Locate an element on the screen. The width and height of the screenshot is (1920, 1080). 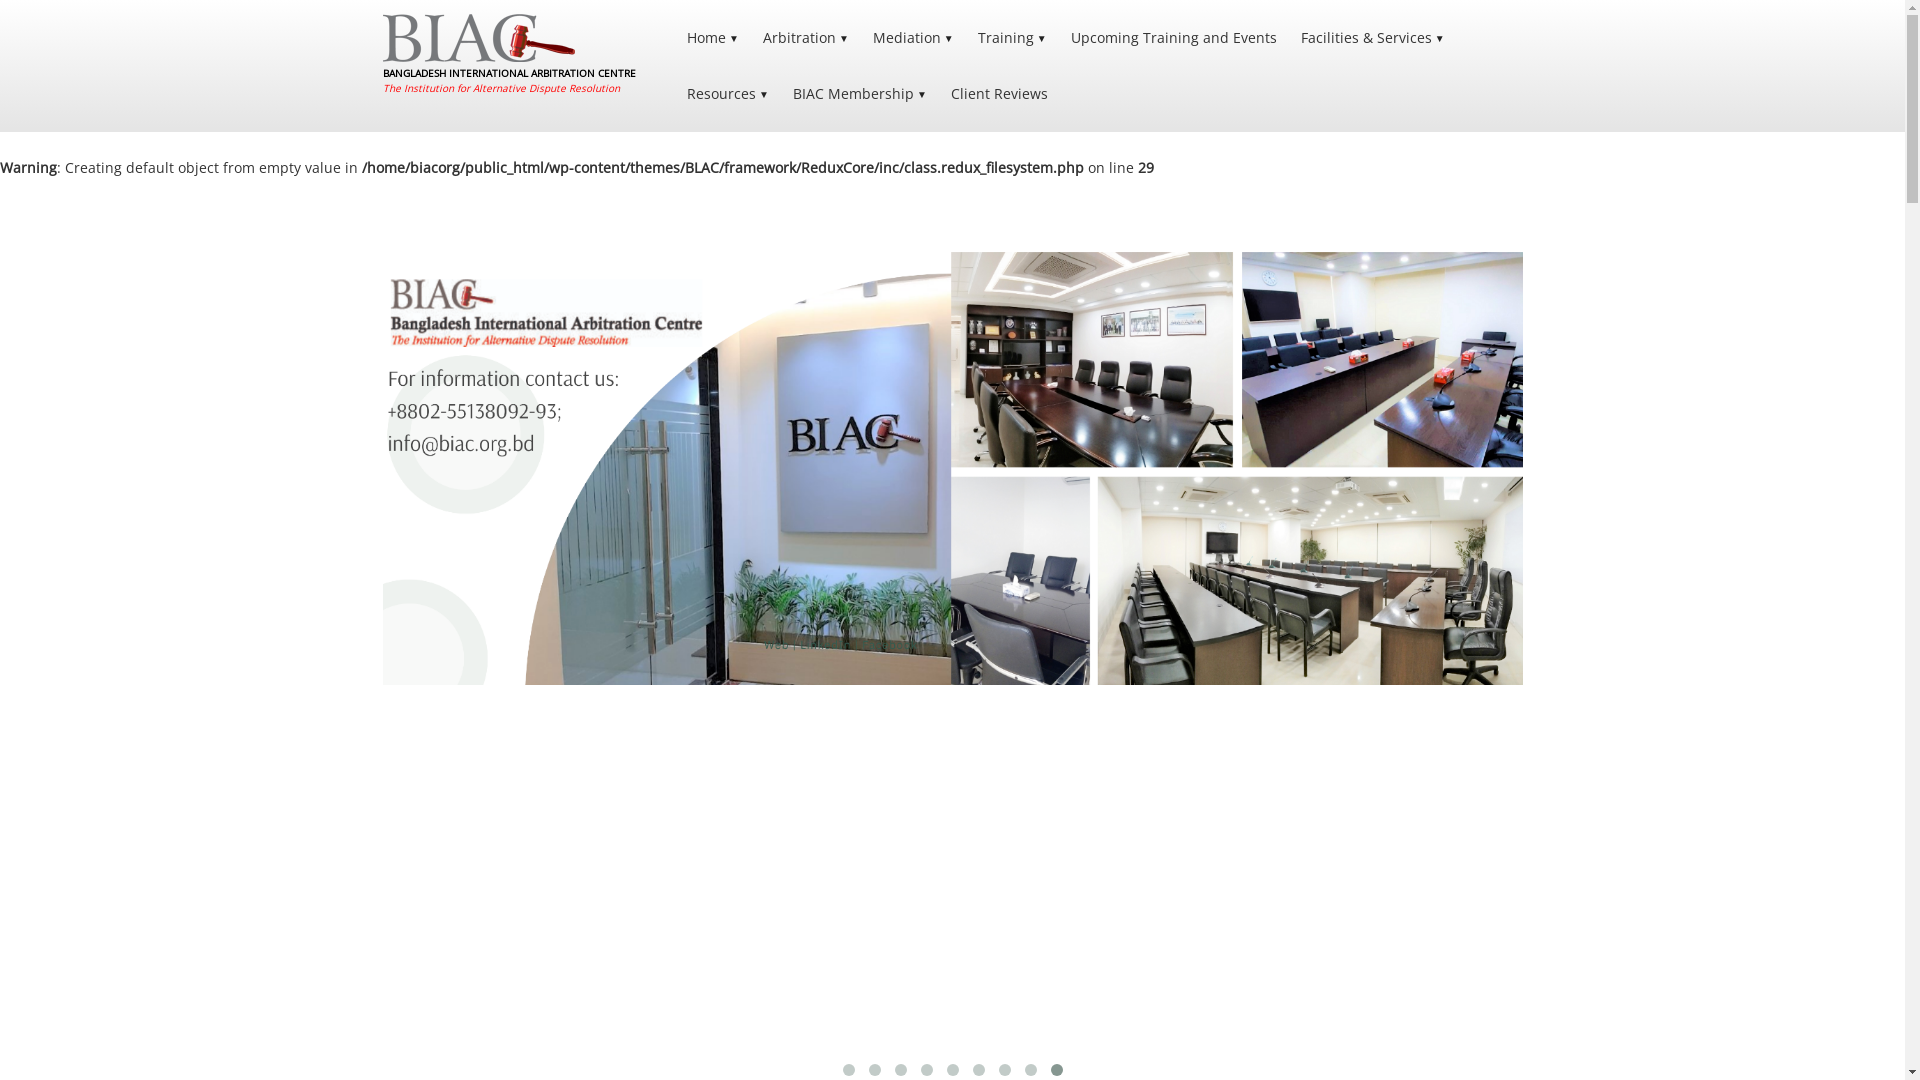
Facilities & Services is located at coordinates (1373, 38).